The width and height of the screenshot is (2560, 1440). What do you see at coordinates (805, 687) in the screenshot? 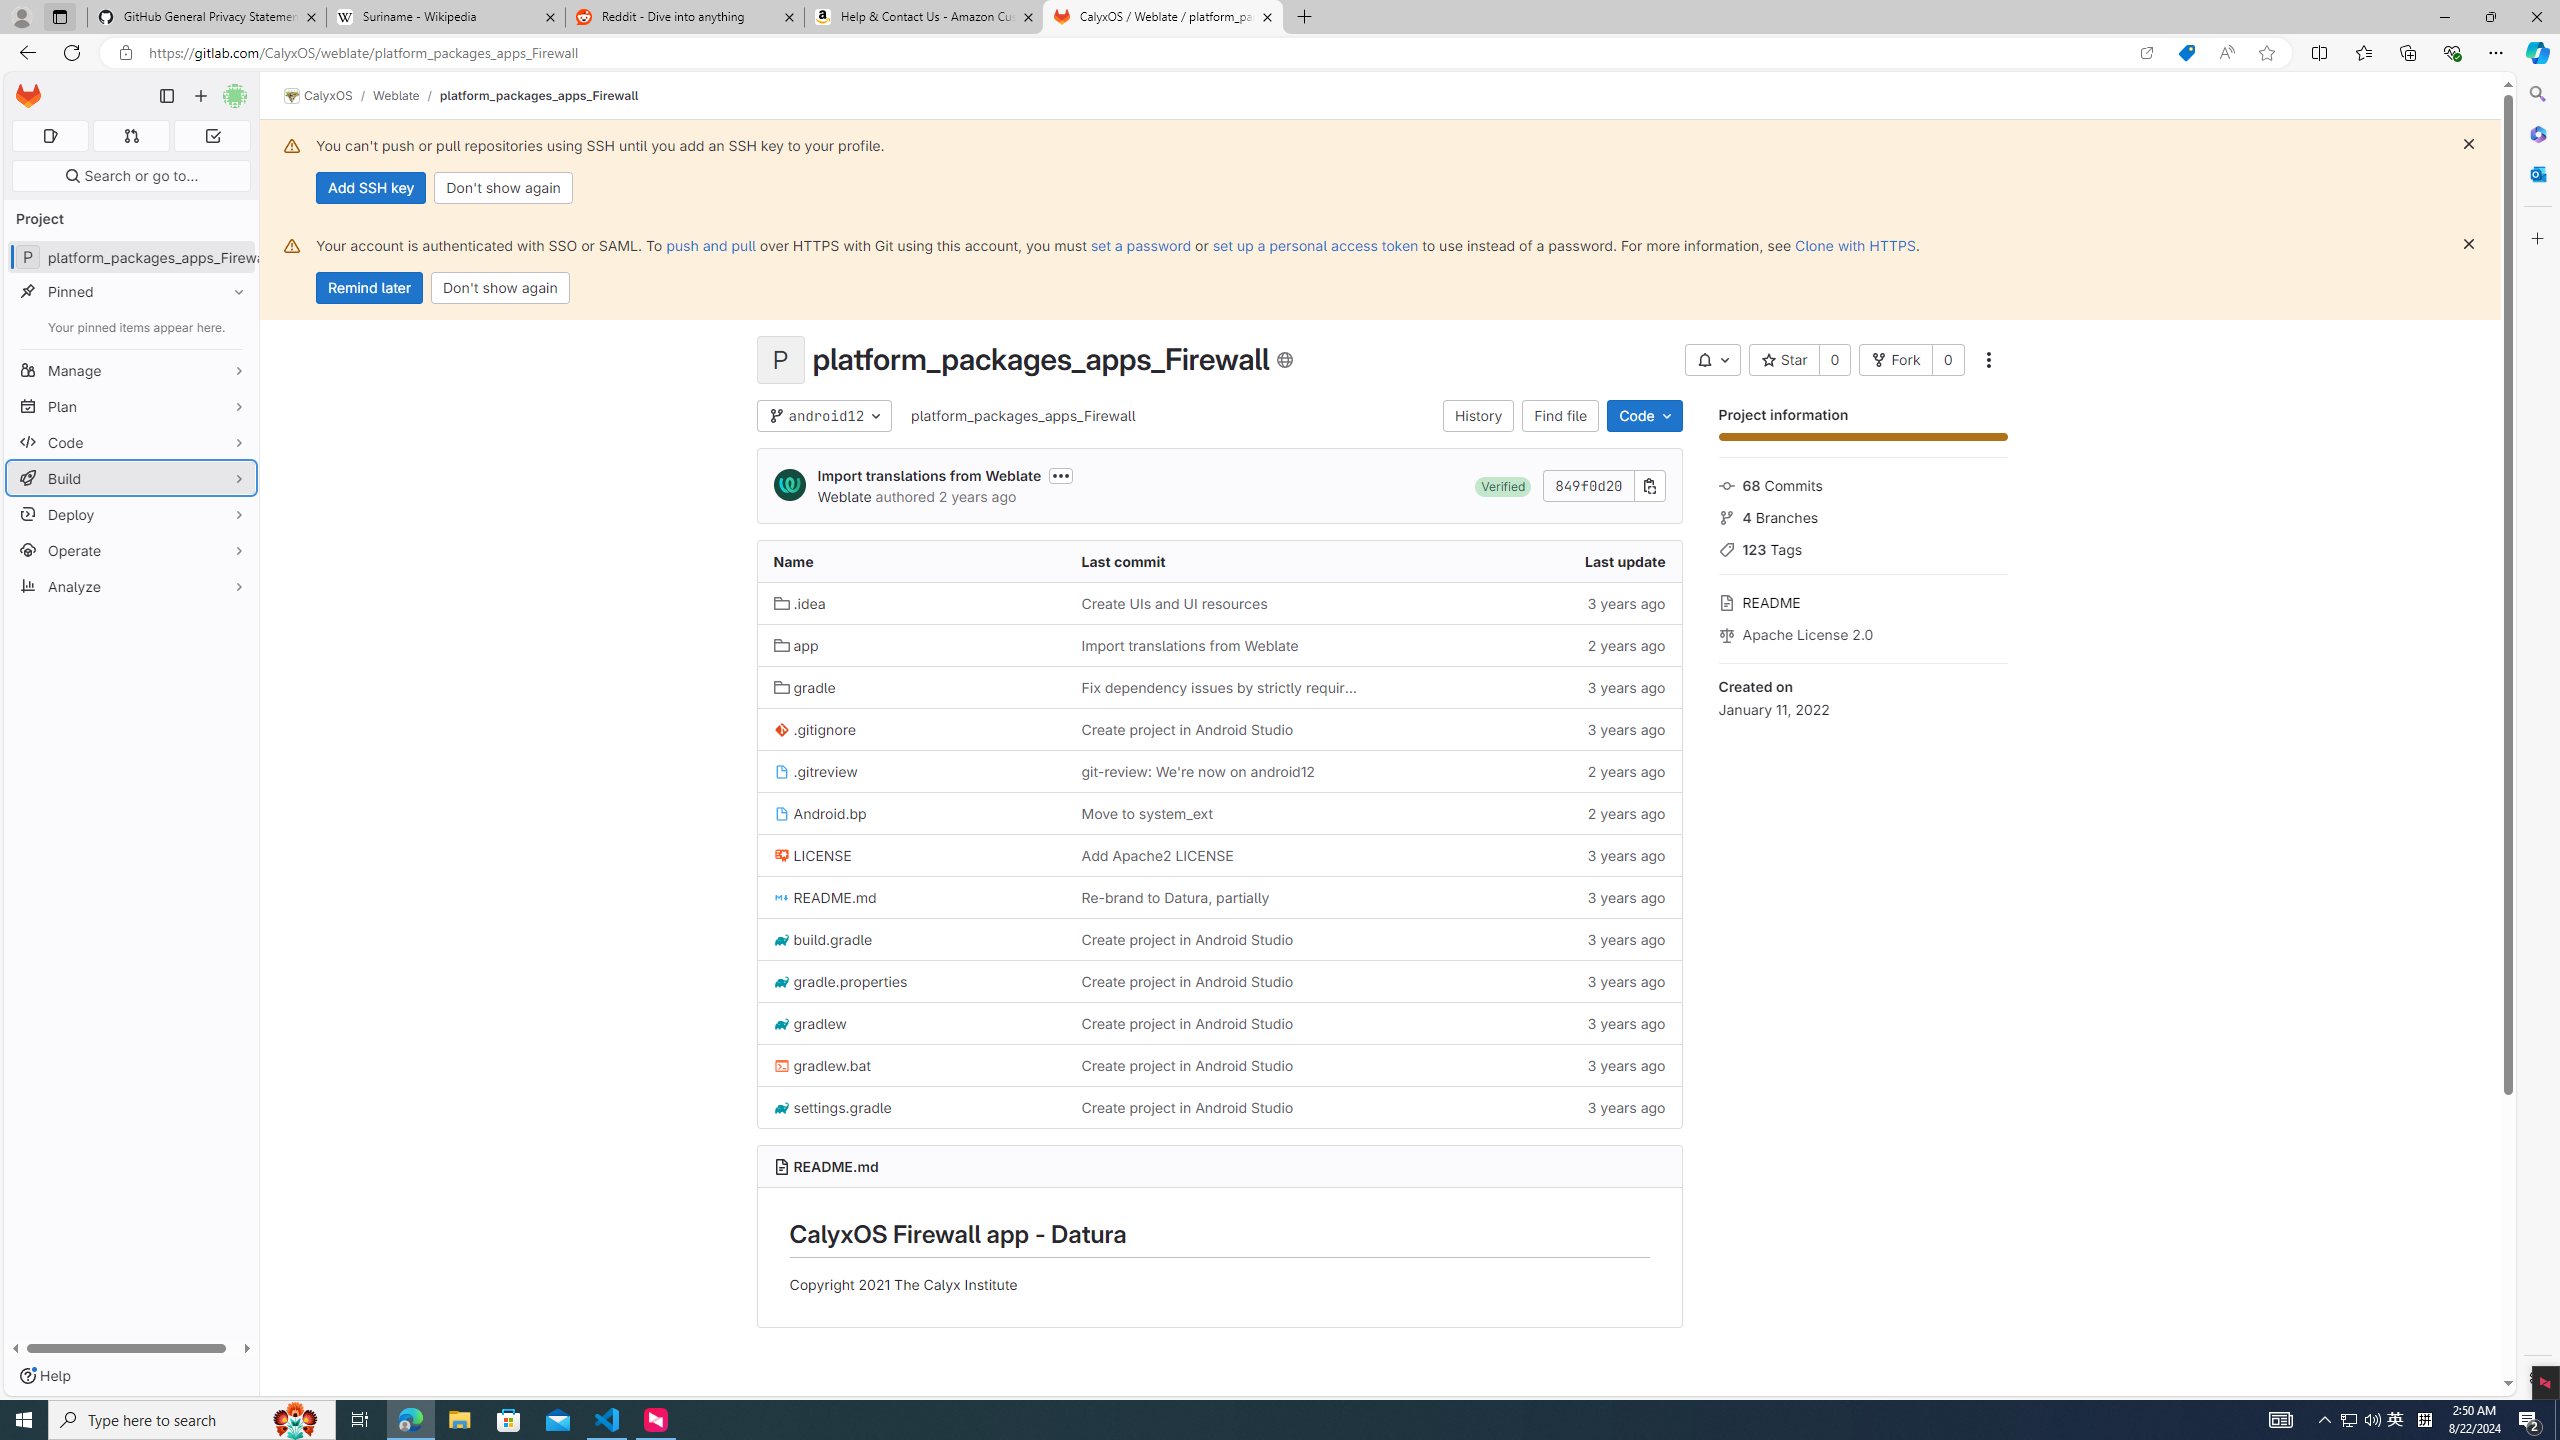
I see `gradle` at bounding box center [805, 687].